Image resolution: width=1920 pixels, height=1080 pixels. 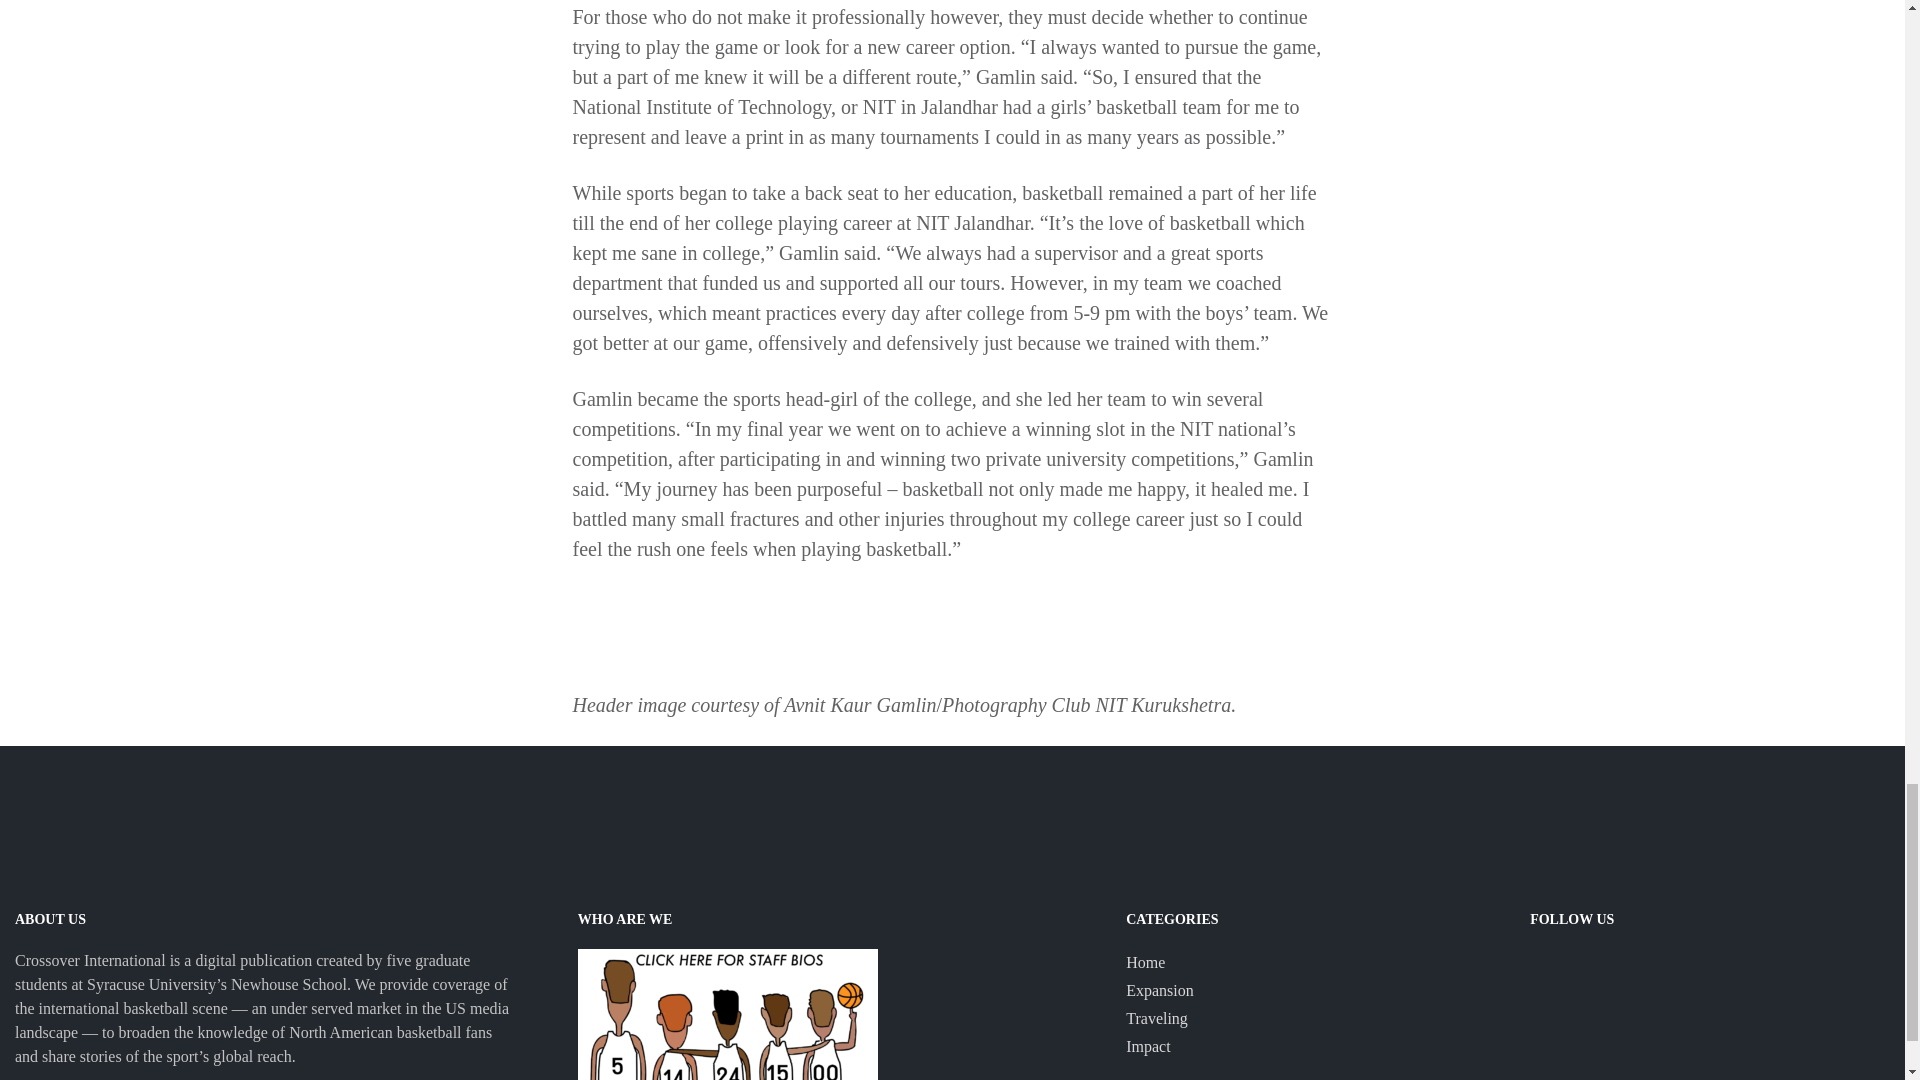 What do you see at coordinates (1156, 1018) in the screenshot?
I see `Traveling` at bounding box center [1156, 1018].